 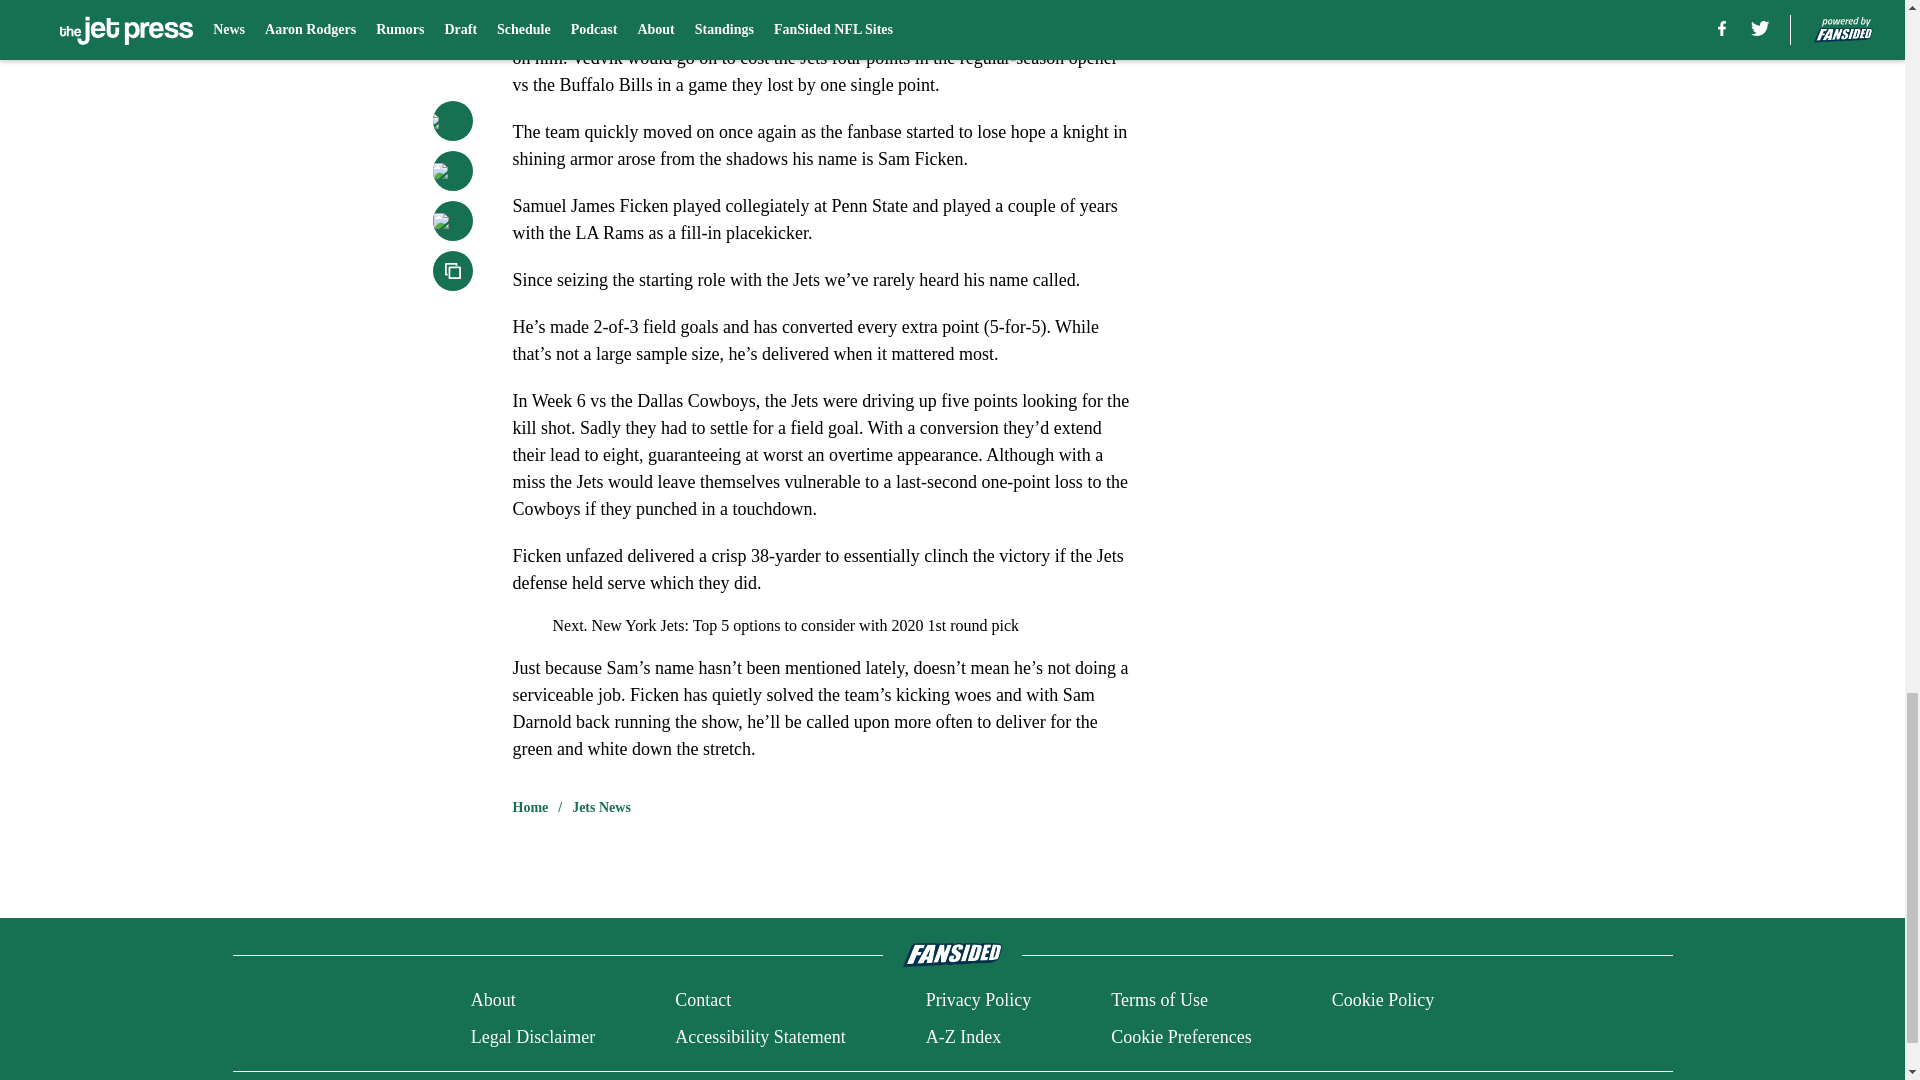 I want to click on Accessibility Statement, so click(x=760, y=1036).